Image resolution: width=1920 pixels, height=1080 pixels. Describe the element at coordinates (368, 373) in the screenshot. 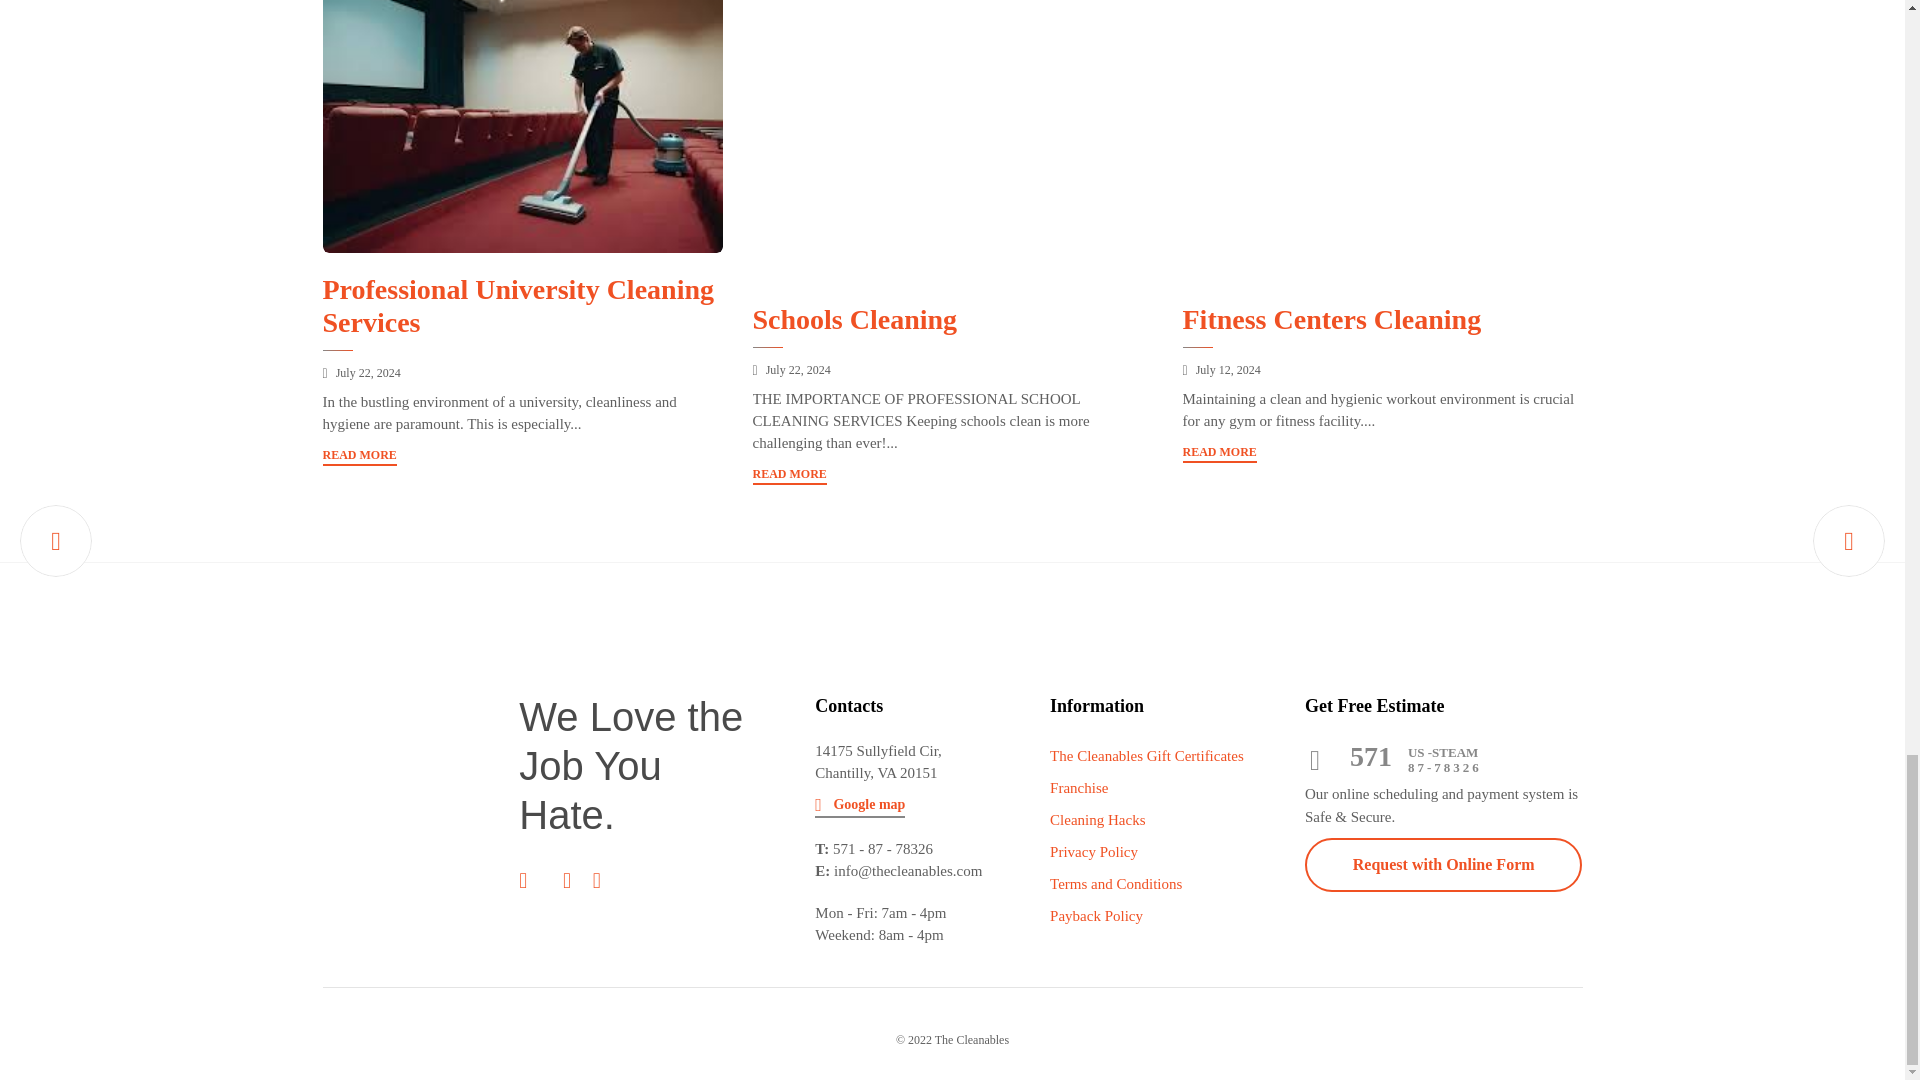

I see `Professional University Cleaning Services` at that location.